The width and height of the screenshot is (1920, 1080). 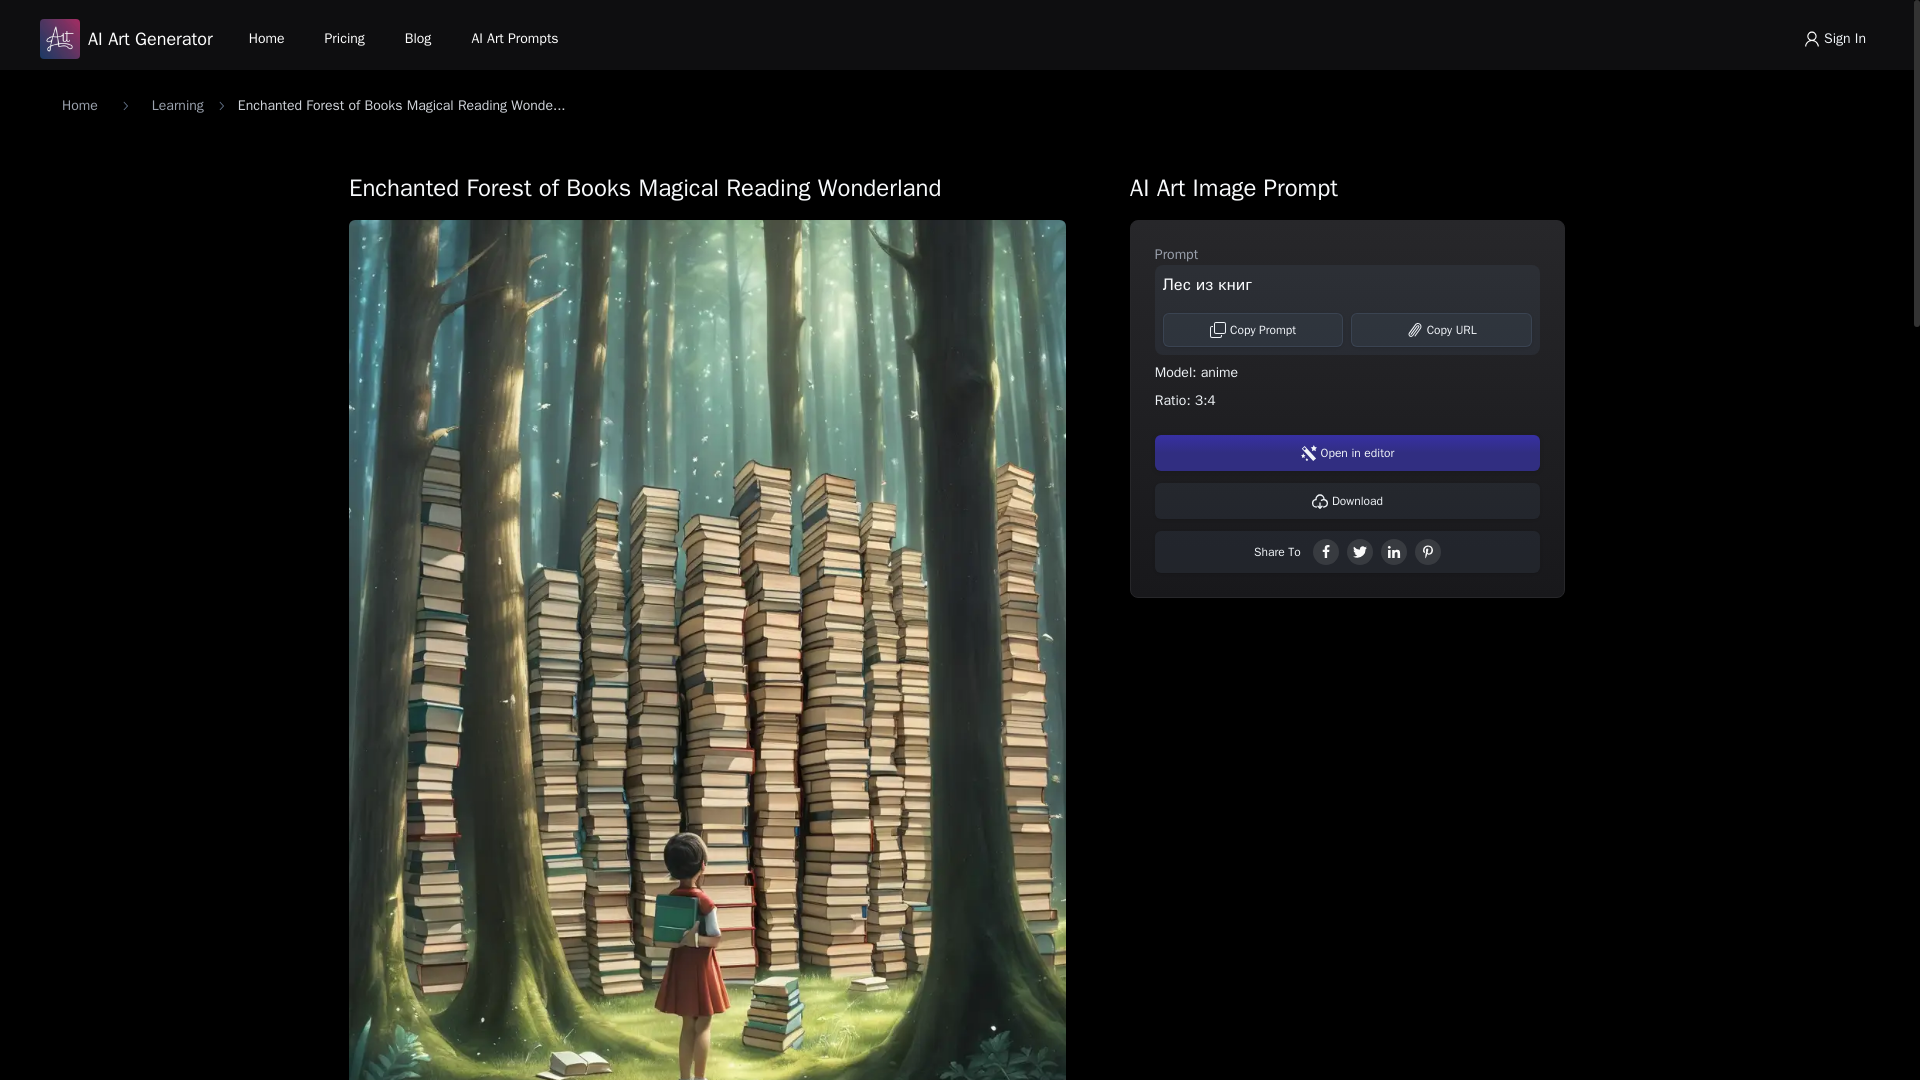 What do you see at coordinates (266, 38) in the screenshot?
I see `Home` at bounding box center [266, 38].